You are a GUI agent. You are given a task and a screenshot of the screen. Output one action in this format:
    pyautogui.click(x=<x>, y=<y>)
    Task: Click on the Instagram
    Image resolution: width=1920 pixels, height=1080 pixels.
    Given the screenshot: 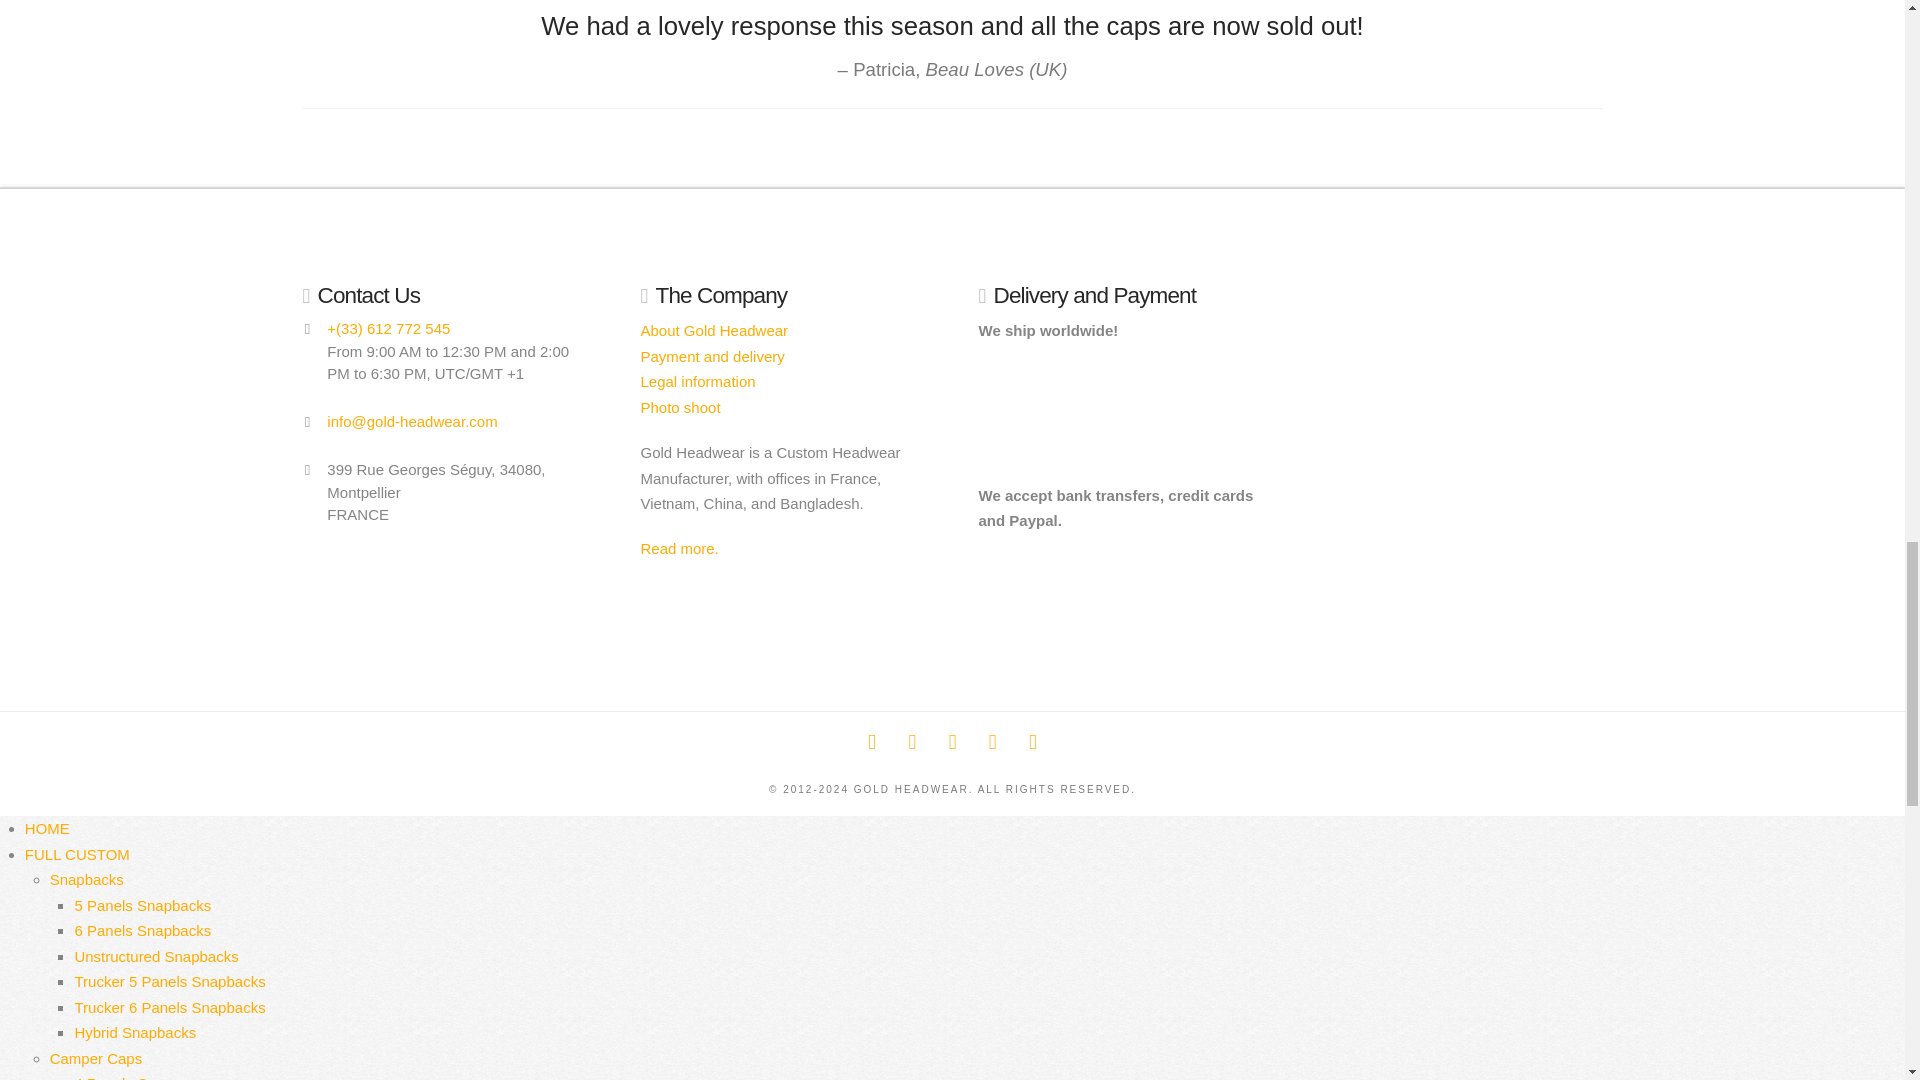 What is the action you would take?
    pyautogui.click(x=992, y=742)
    